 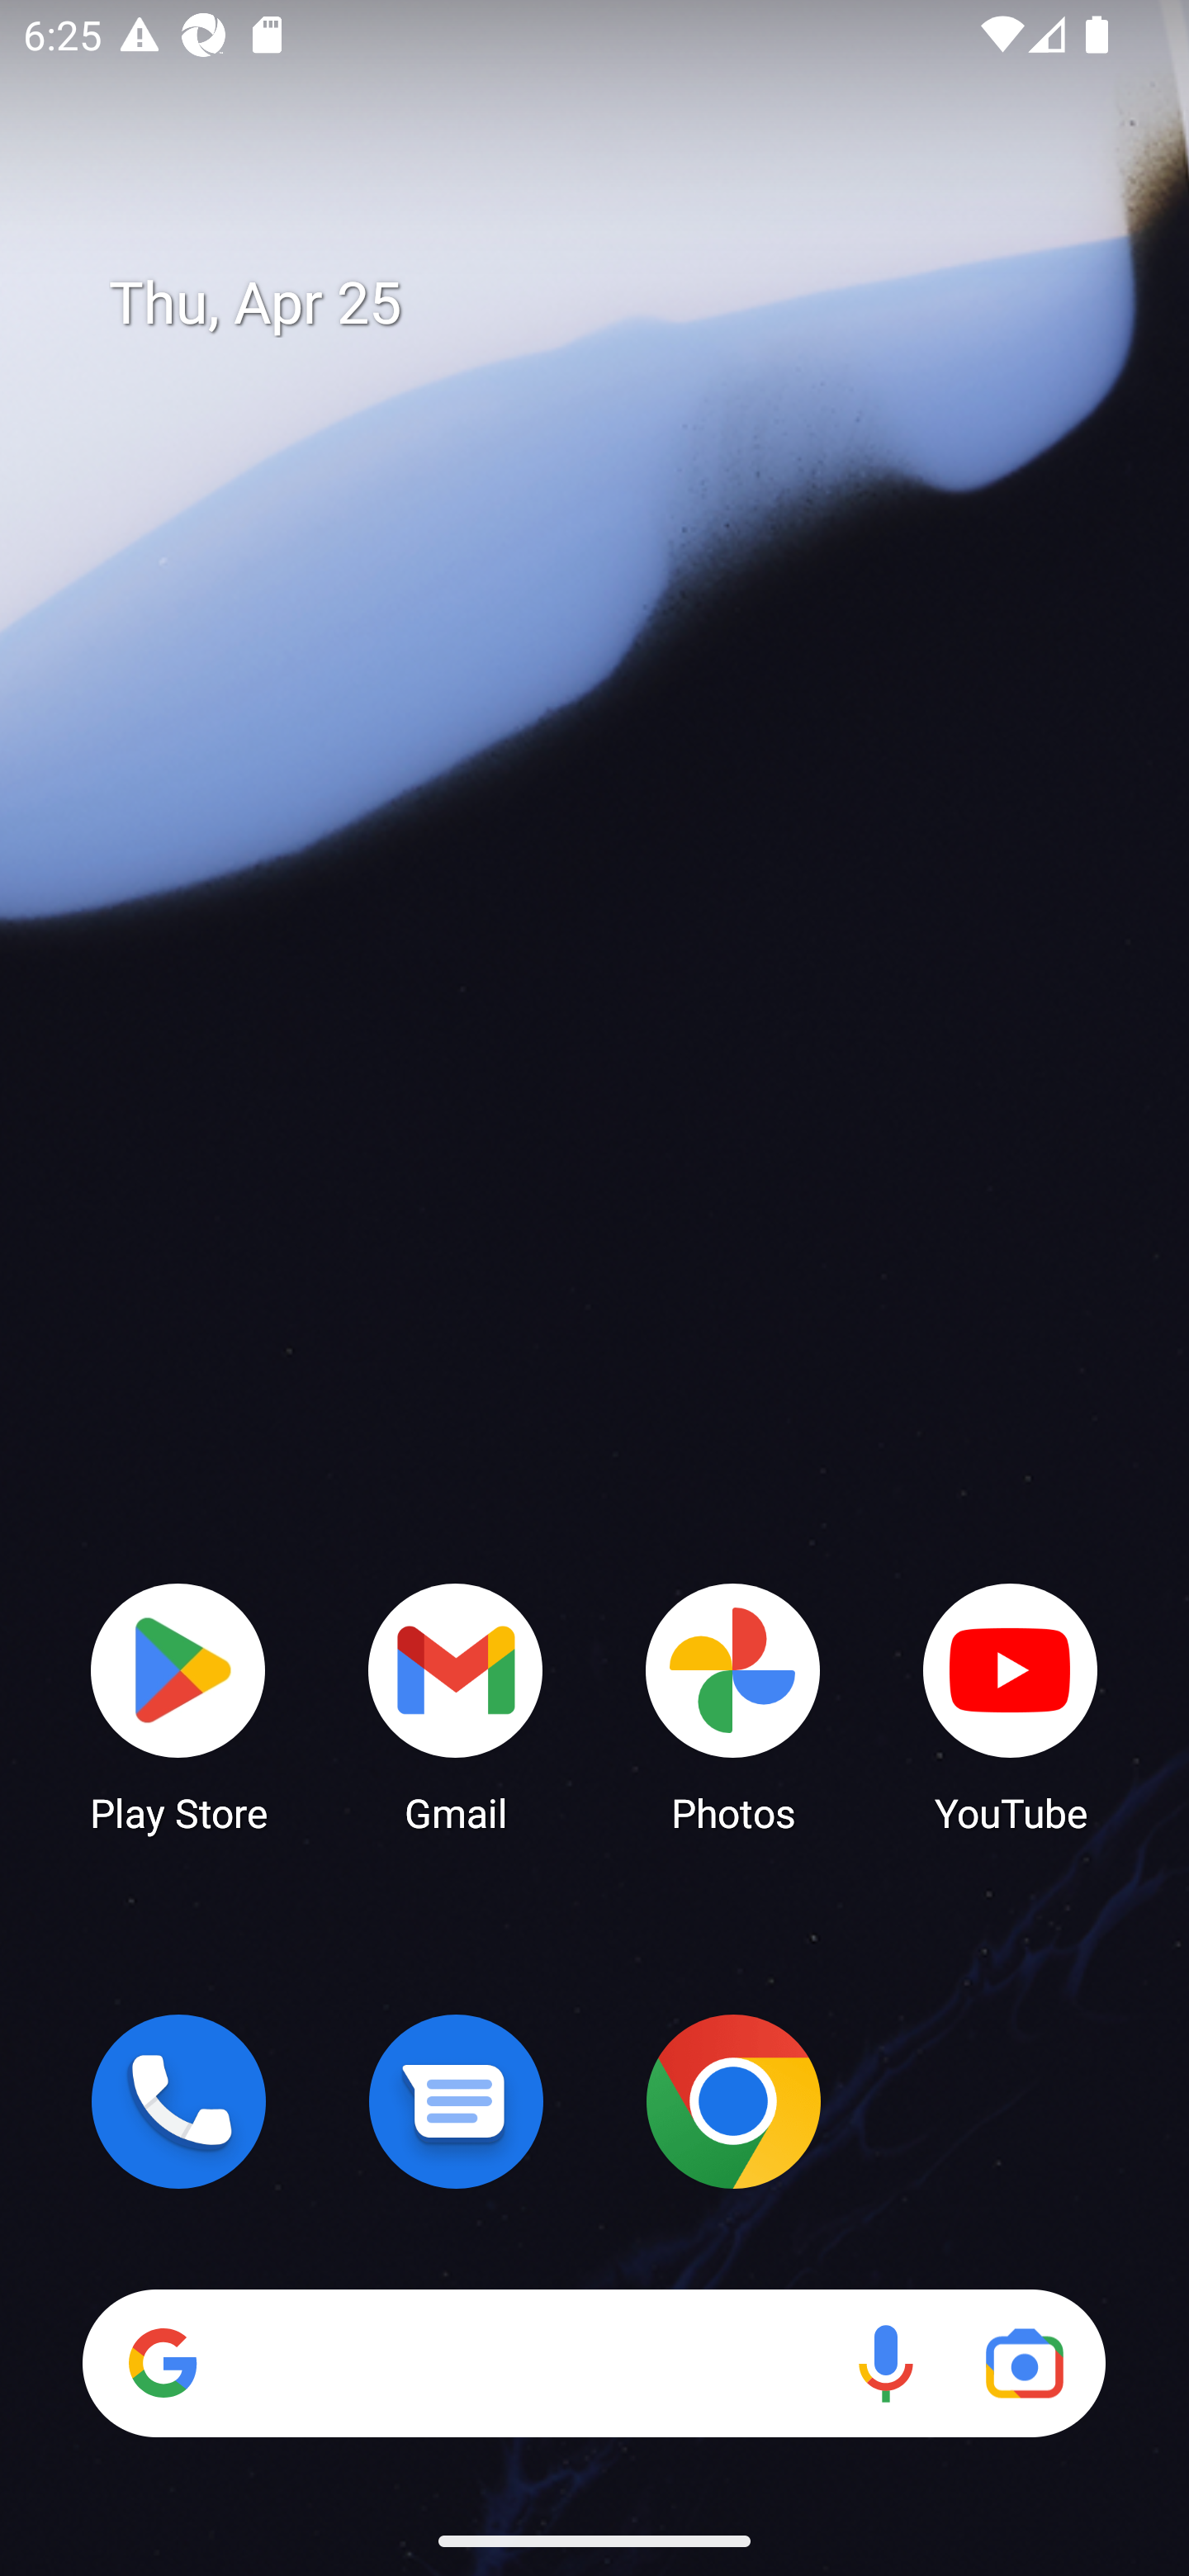 What do you see at coordinates (456, 2101) in the screenshot?
I see `Messages` at bounding box center [456, 2101].